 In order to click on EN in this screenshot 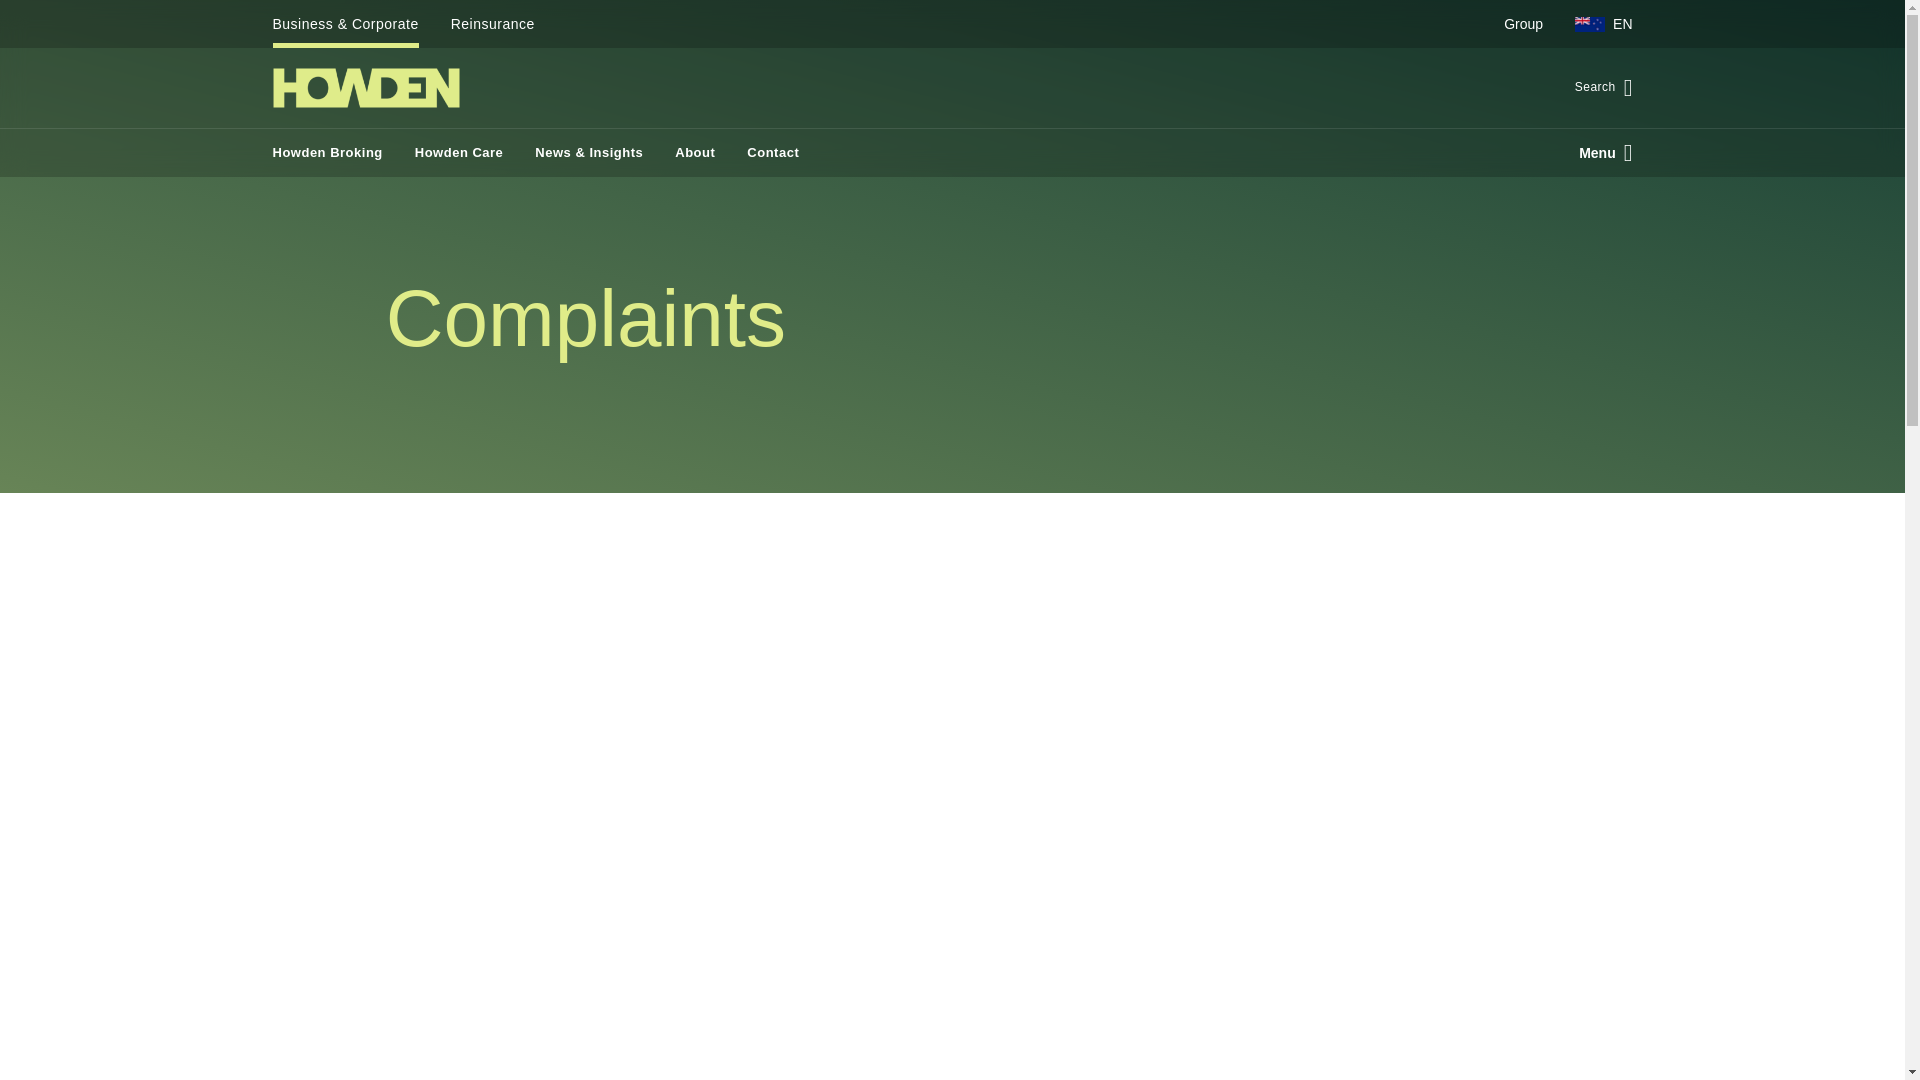, I will do `click(1596, 24)`.